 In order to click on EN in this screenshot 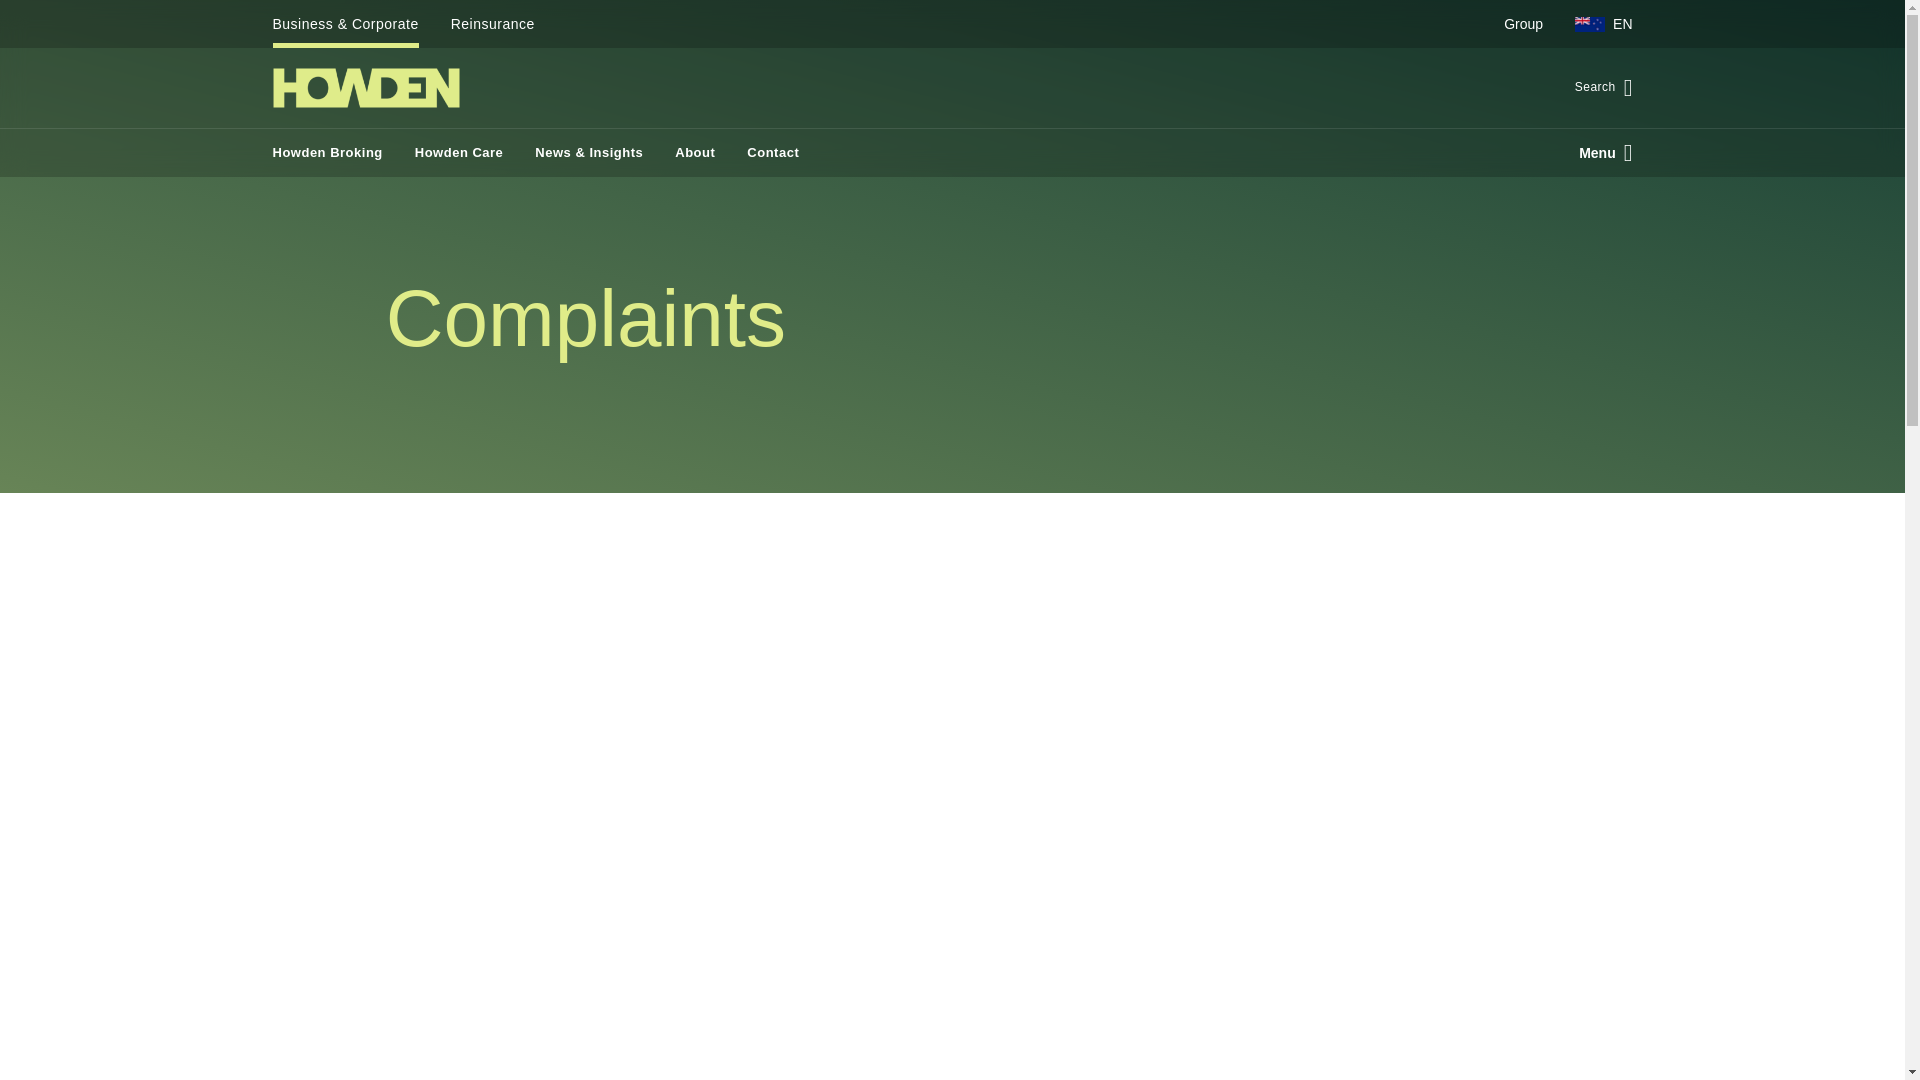, I will do `click(1596, 24)`.